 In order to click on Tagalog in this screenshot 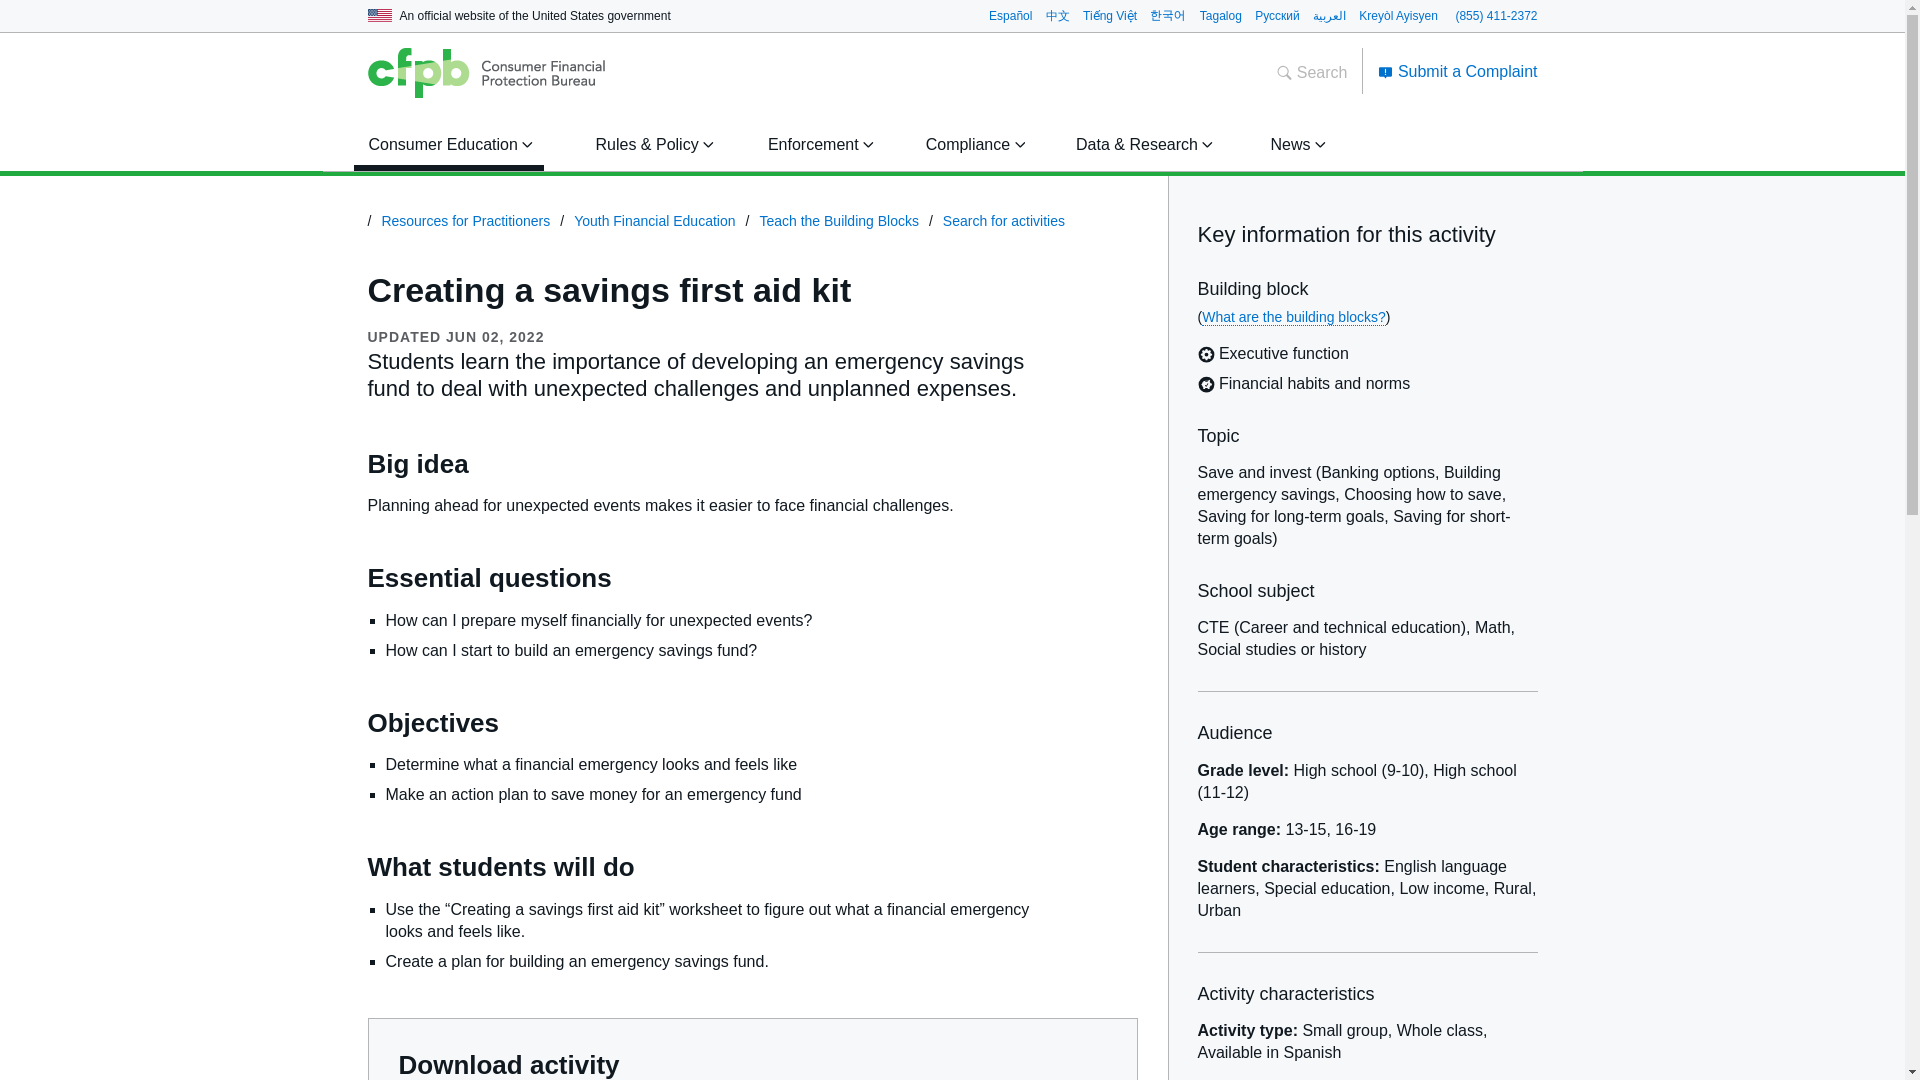, I will do `click(1221, 14)`.